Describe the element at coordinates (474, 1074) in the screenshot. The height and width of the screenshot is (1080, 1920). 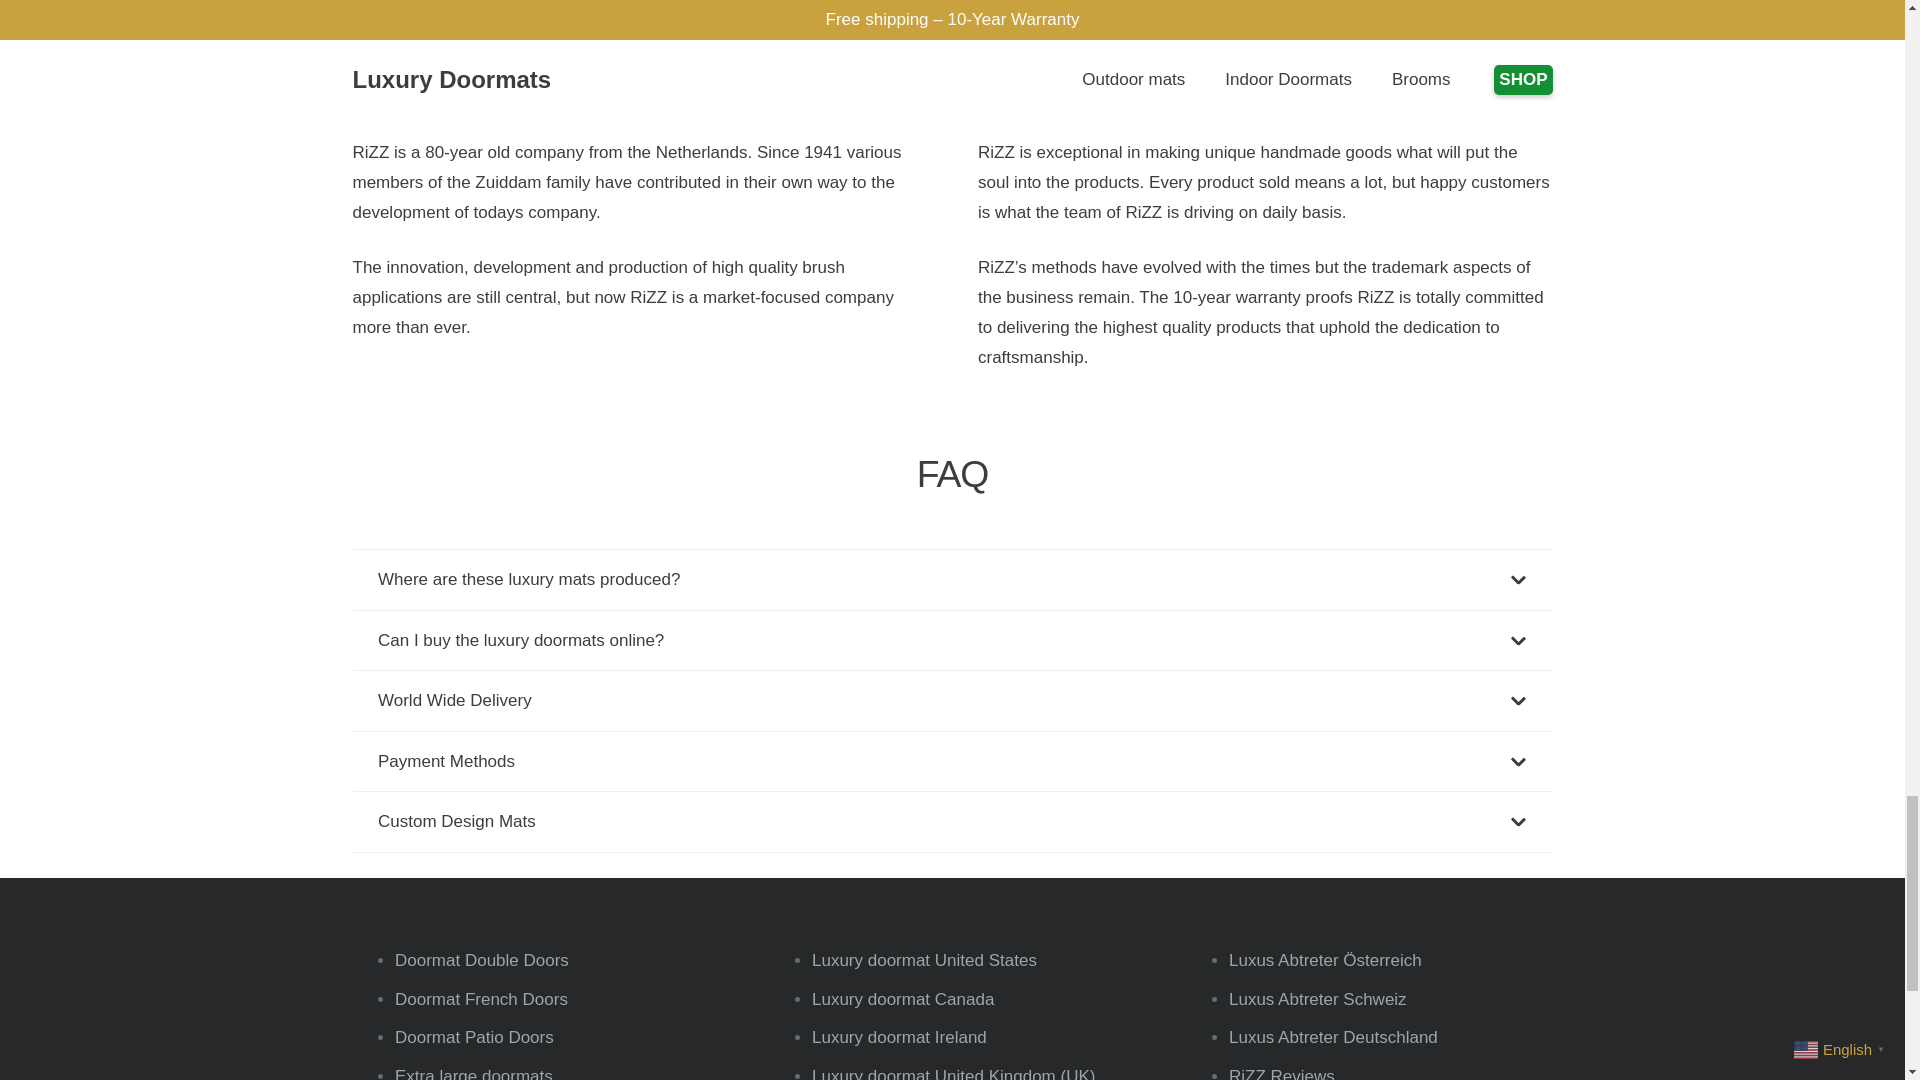
I see `Extra large doormats` at that location.